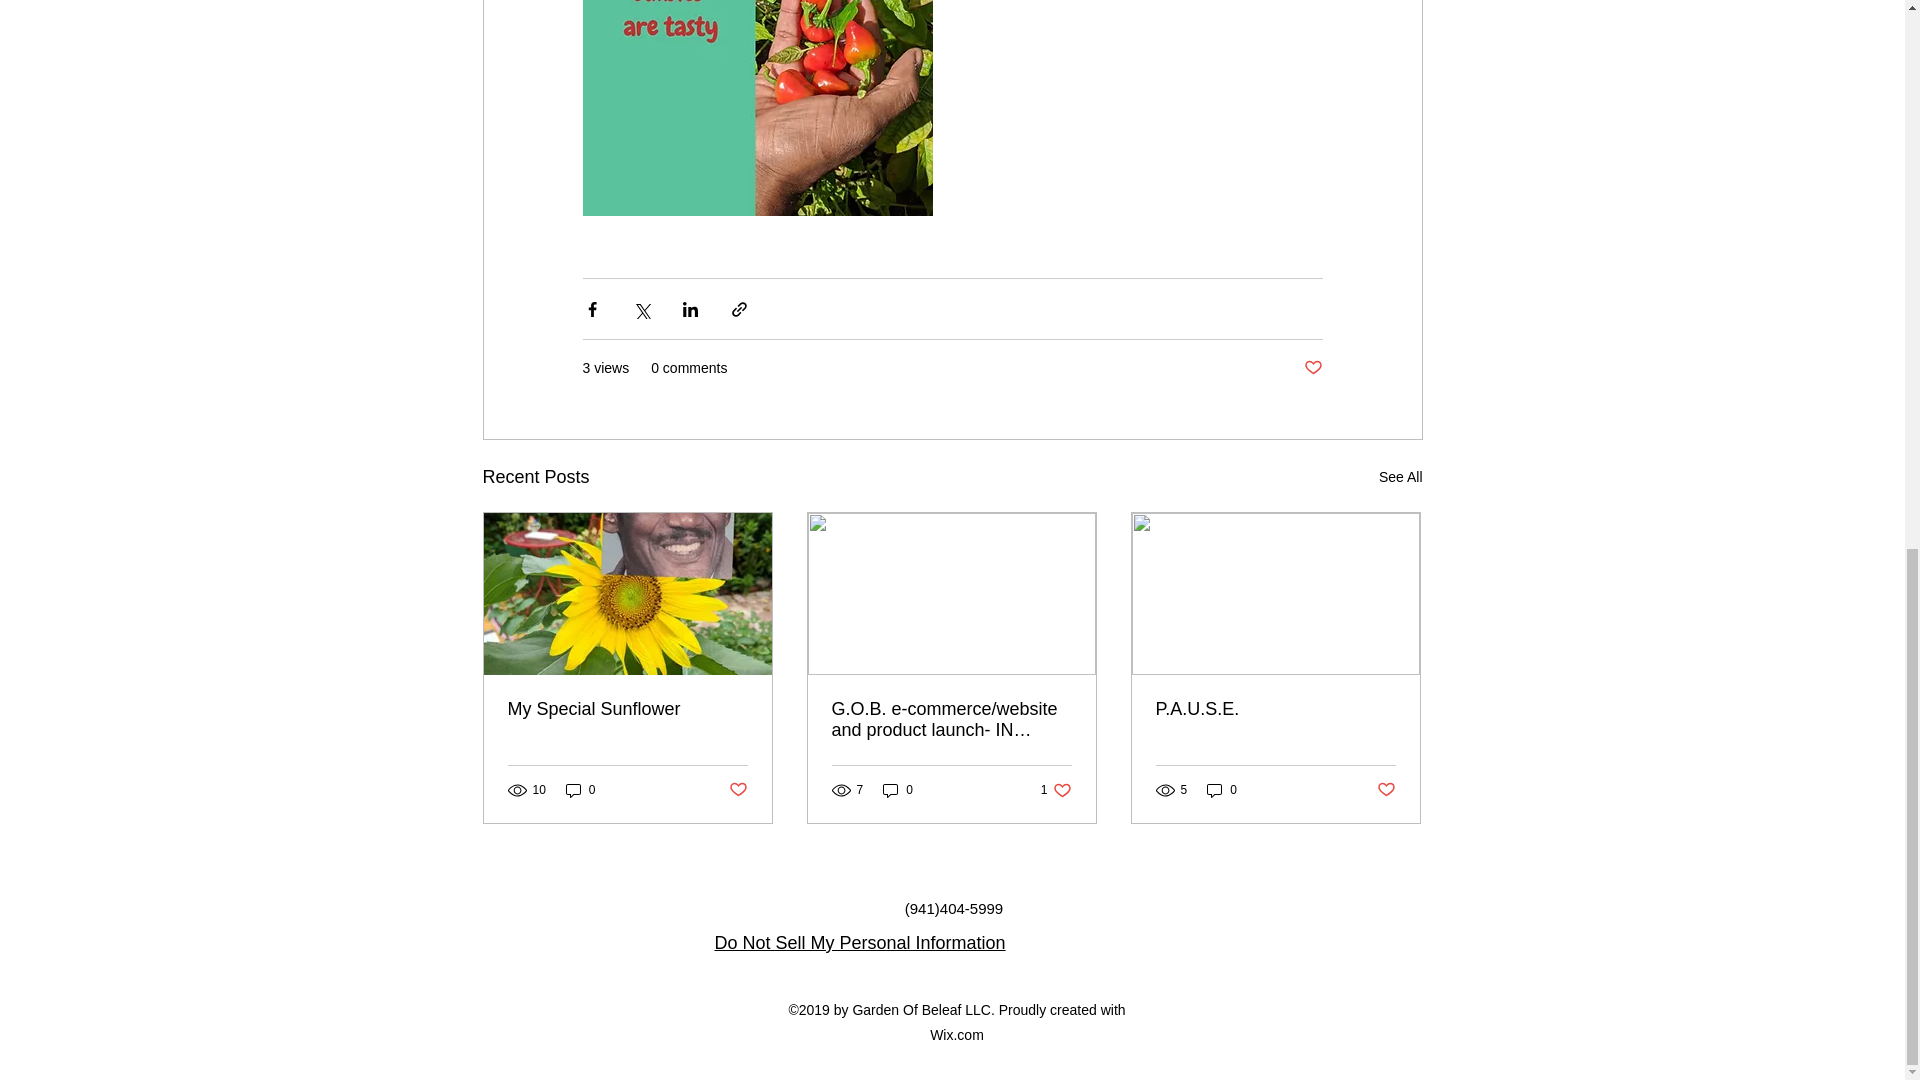 The image size is (1920, 1080). What do you see at coordinates (736, 790) in the screenshot?
I see `P.A.U.S.E.` at bounding box center [736, 790].